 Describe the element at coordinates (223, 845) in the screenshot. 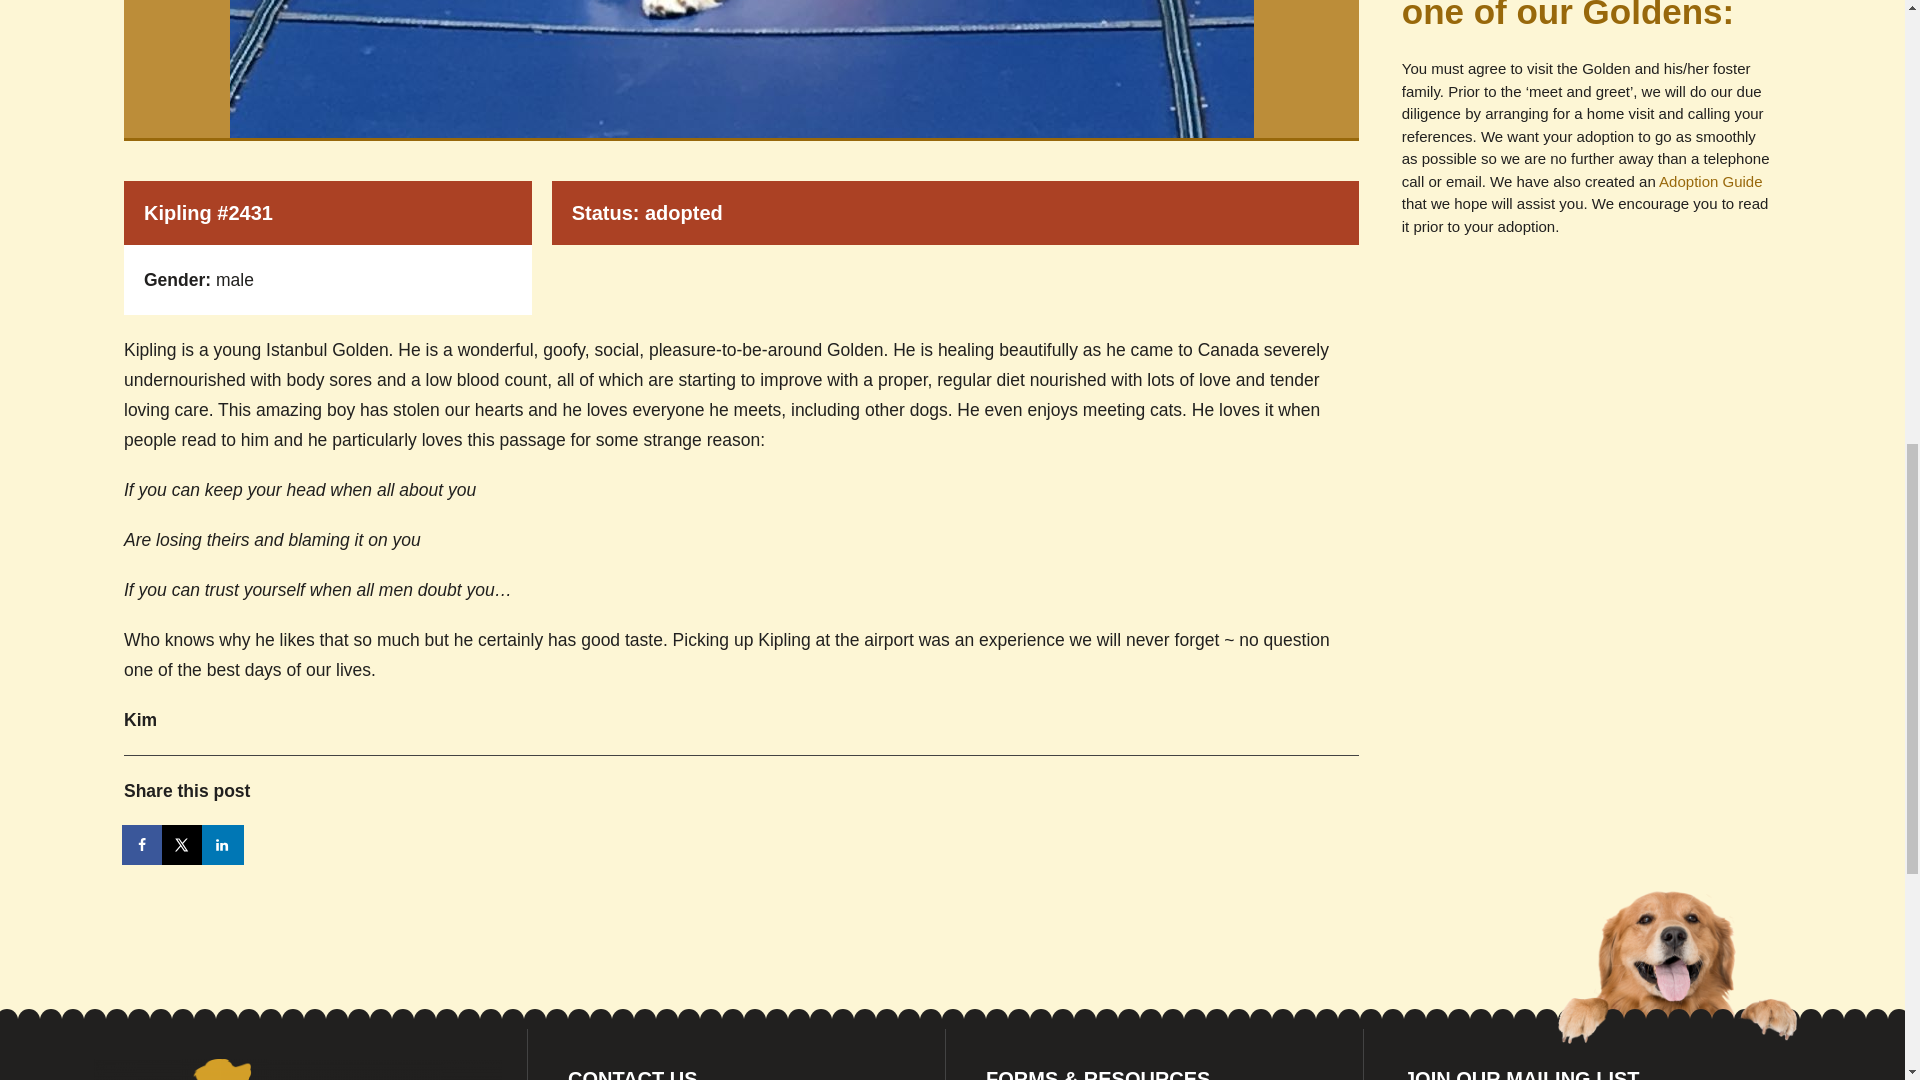

I see `Share on LinkedIn` at that location.